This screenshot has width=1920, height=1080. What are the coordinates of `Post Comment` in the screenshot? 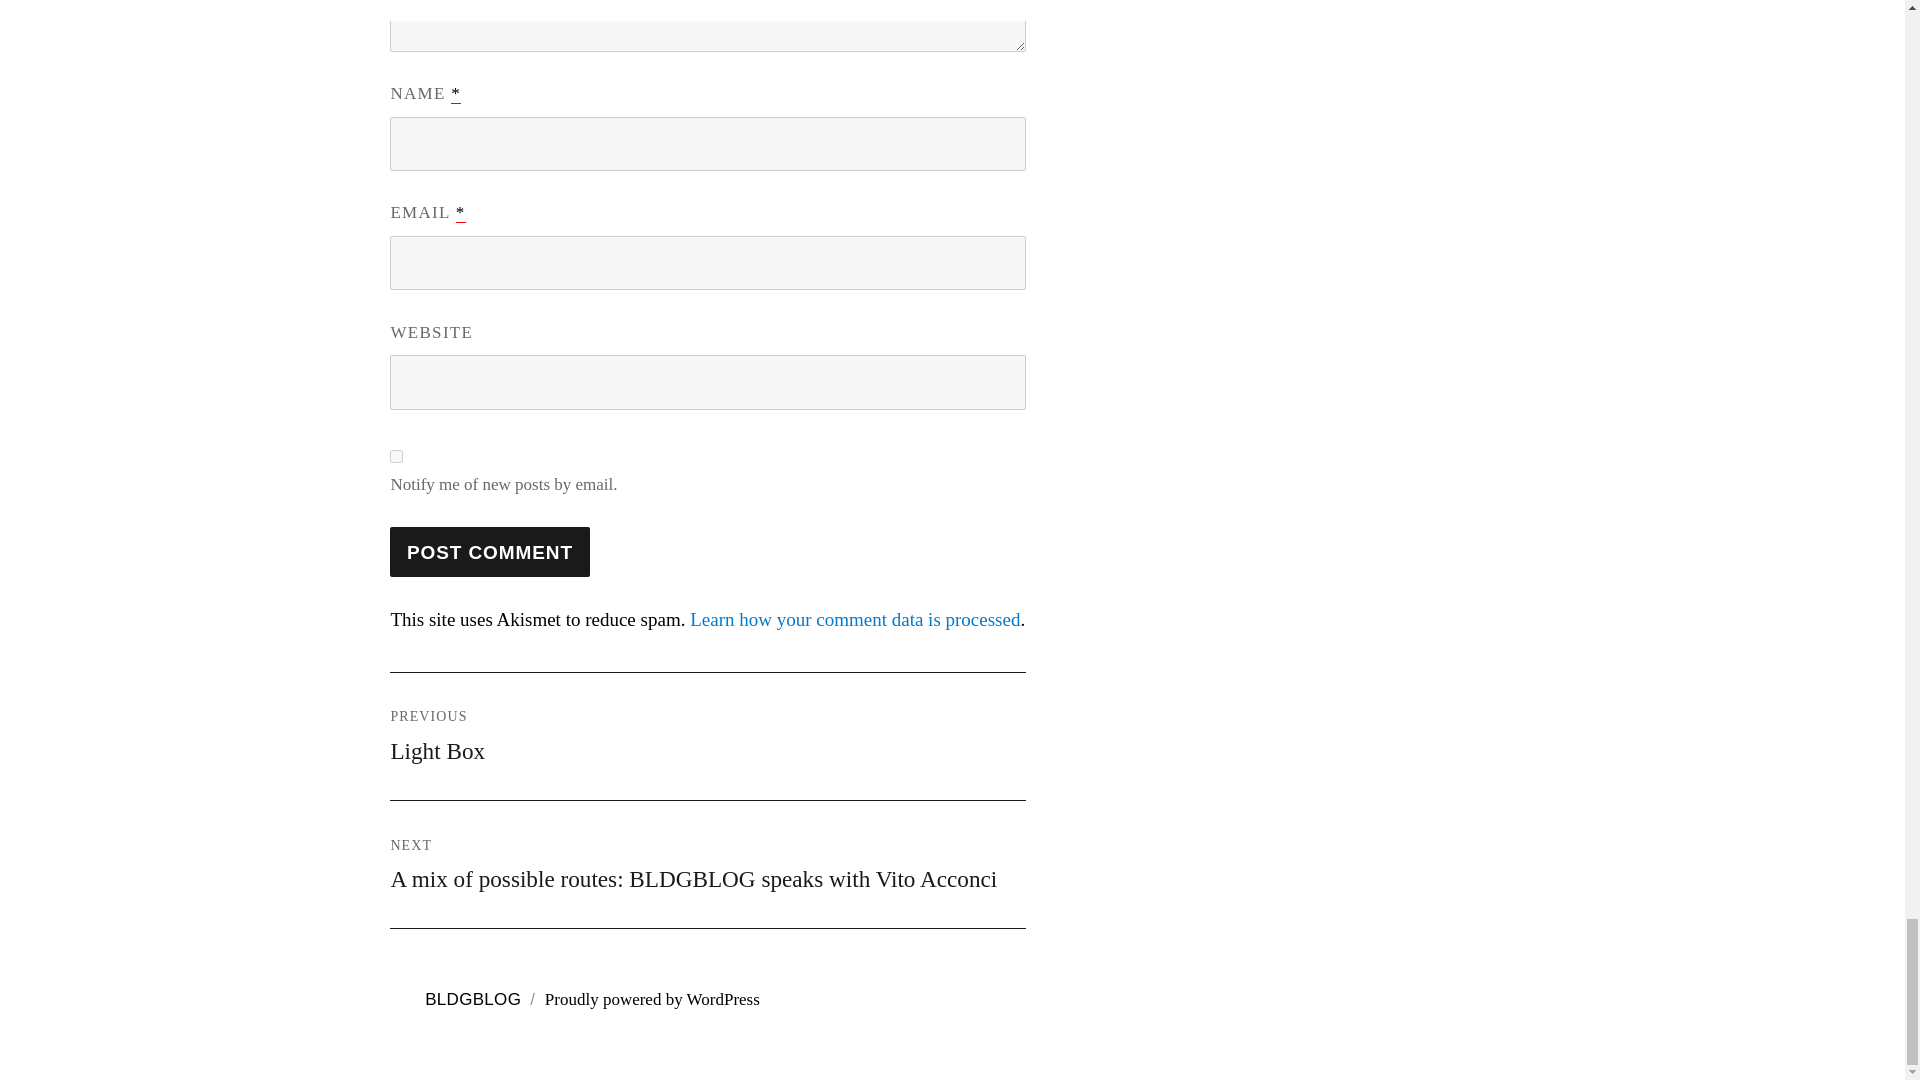 It's located at (854, 619).